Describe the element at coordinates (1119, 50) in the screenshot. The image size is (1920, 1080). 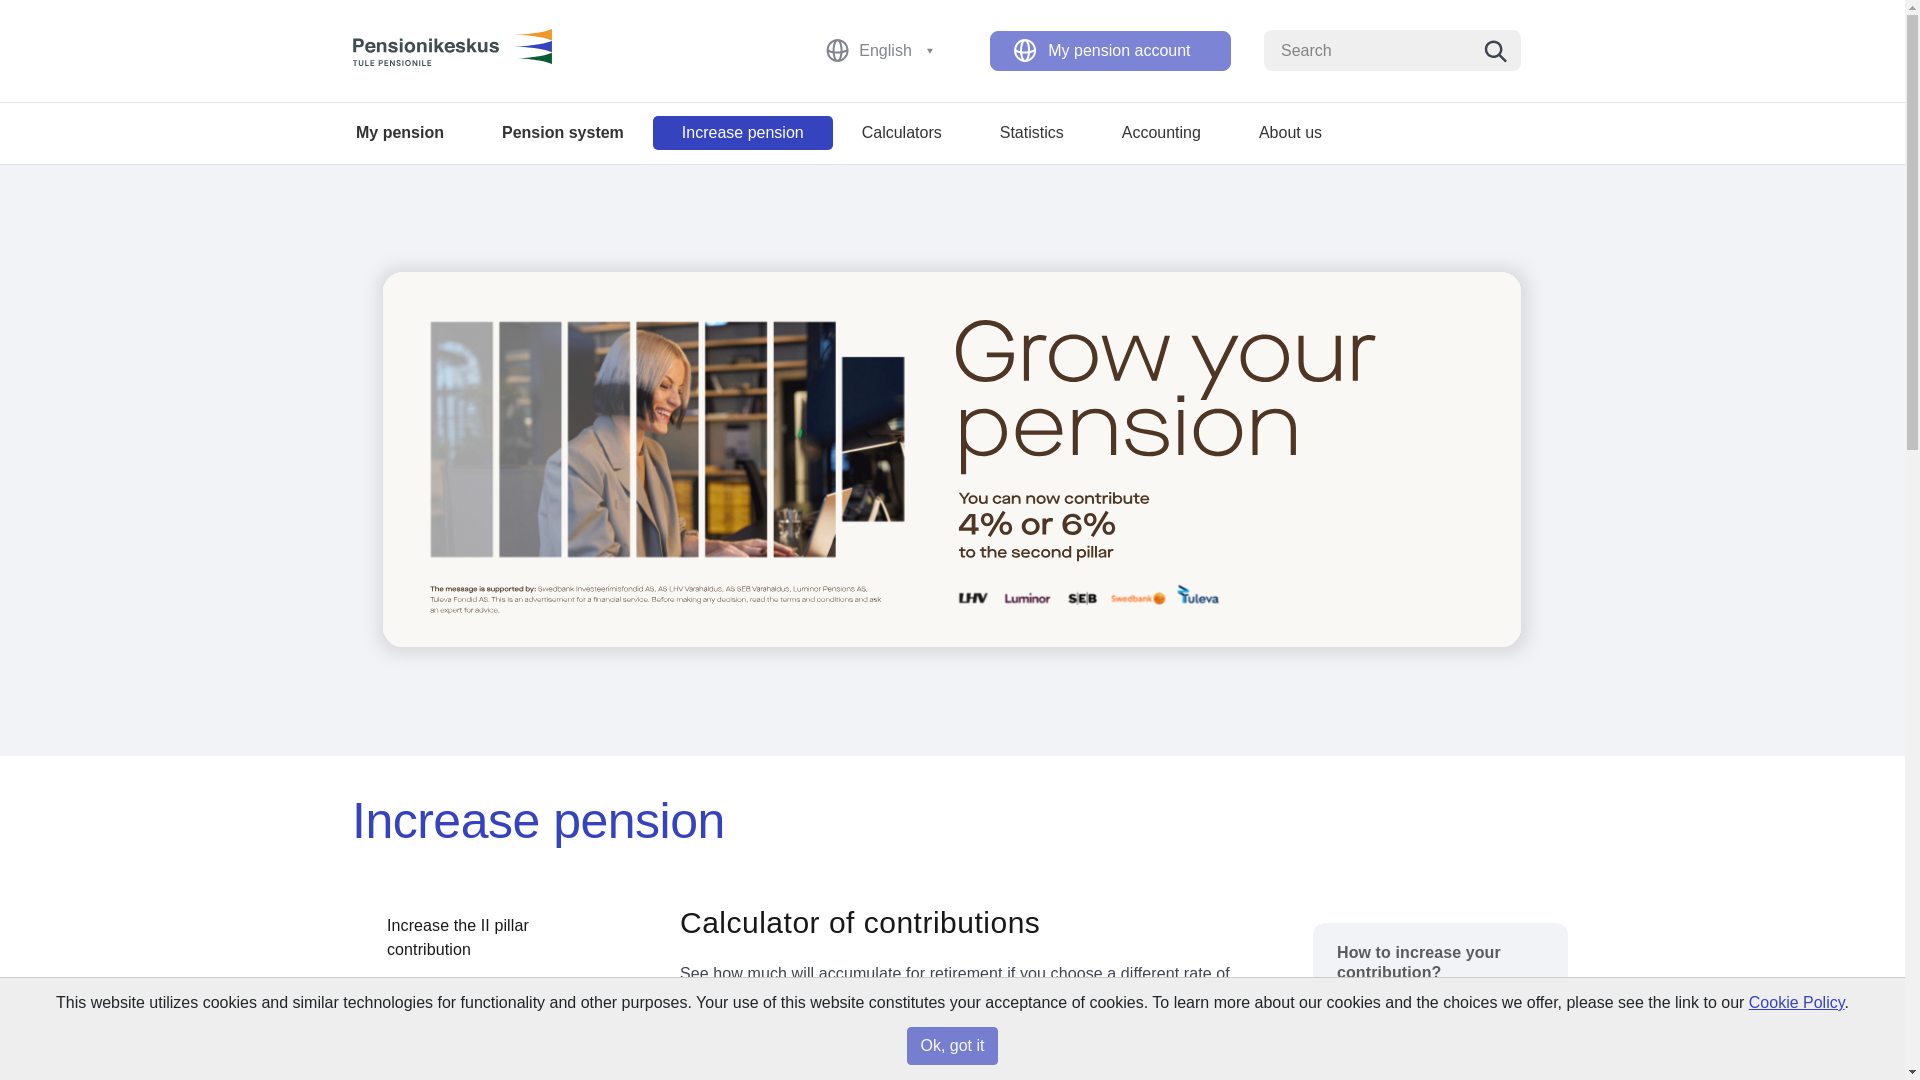
I see `My pension account` at that location.